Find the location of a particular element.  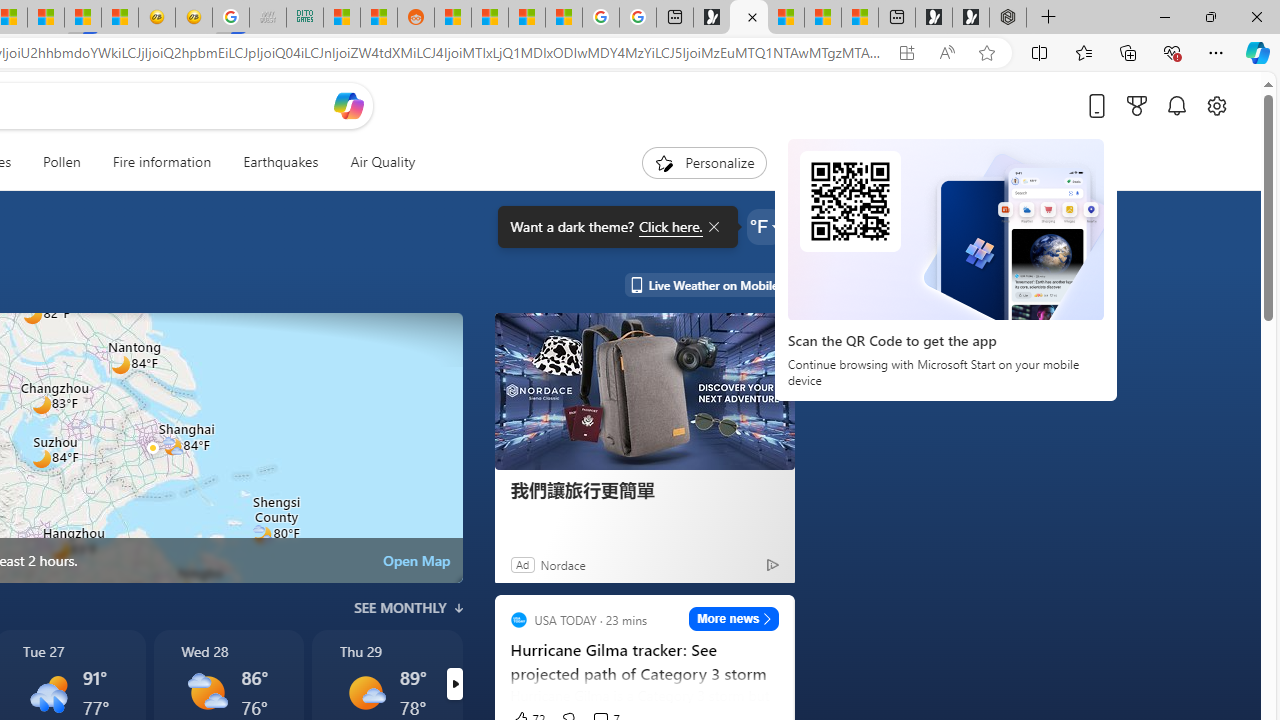

See Monthly is located at coordinates (408, 608).